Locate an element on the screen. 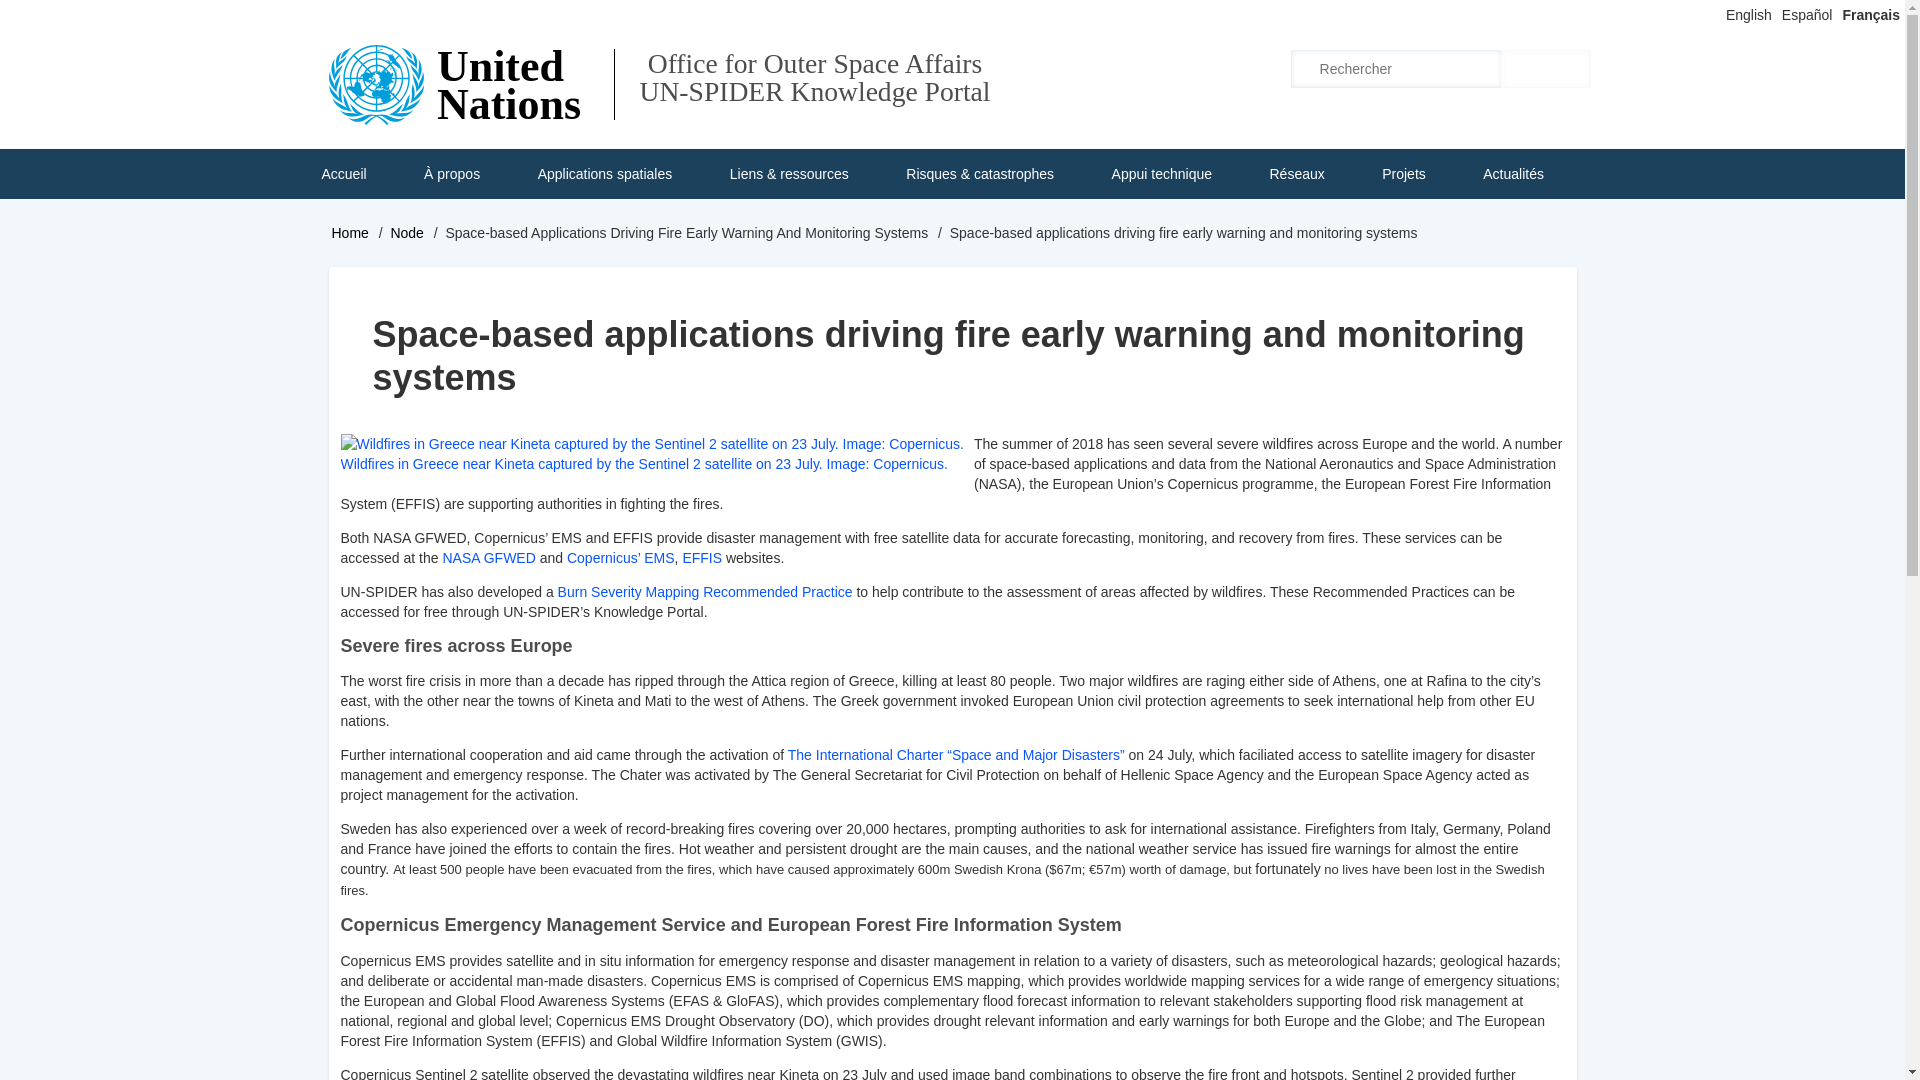 The width and height of the screenshot is (1920, 1080). Applications spatiales is located at coordinates (605, 174).